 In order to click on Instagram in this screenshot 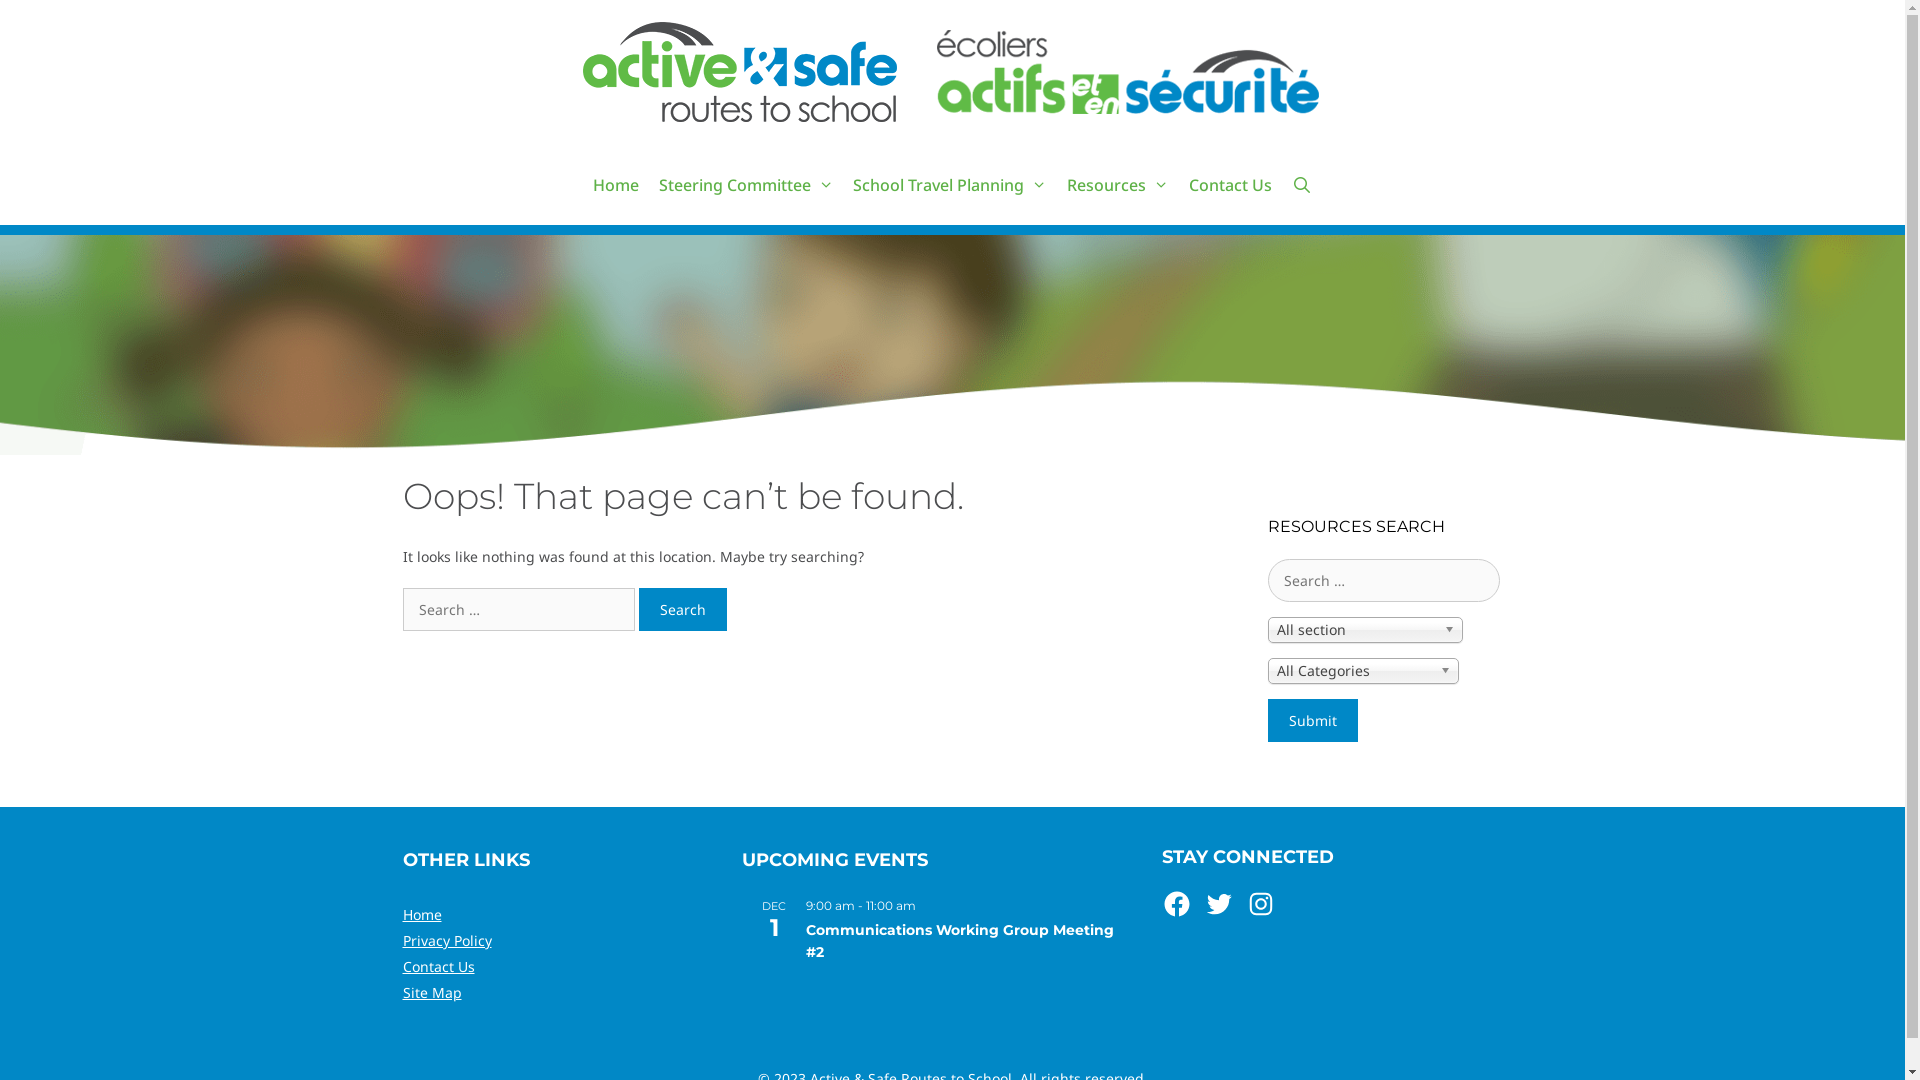, I will do `click(1261, 904)`.